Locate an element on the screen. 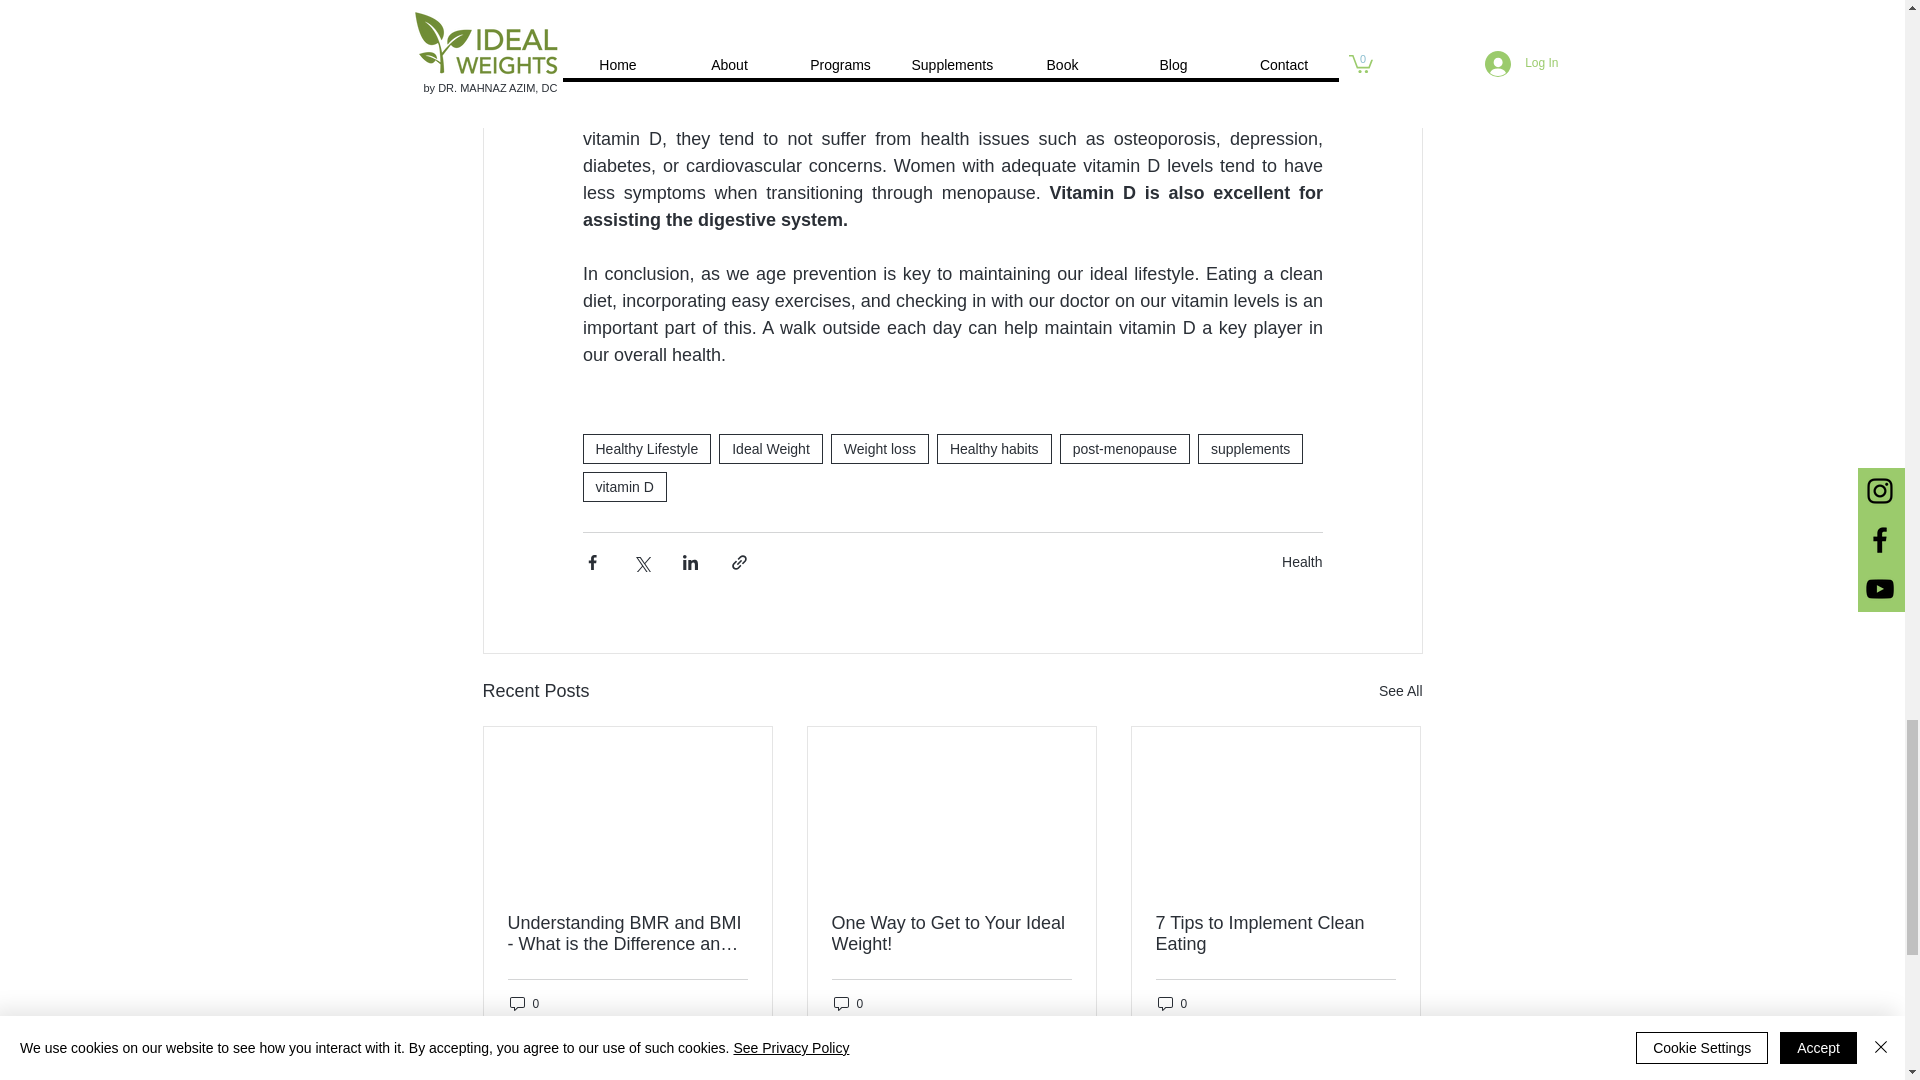  Healthy Lifestyle is located at coordinates (646, 449).